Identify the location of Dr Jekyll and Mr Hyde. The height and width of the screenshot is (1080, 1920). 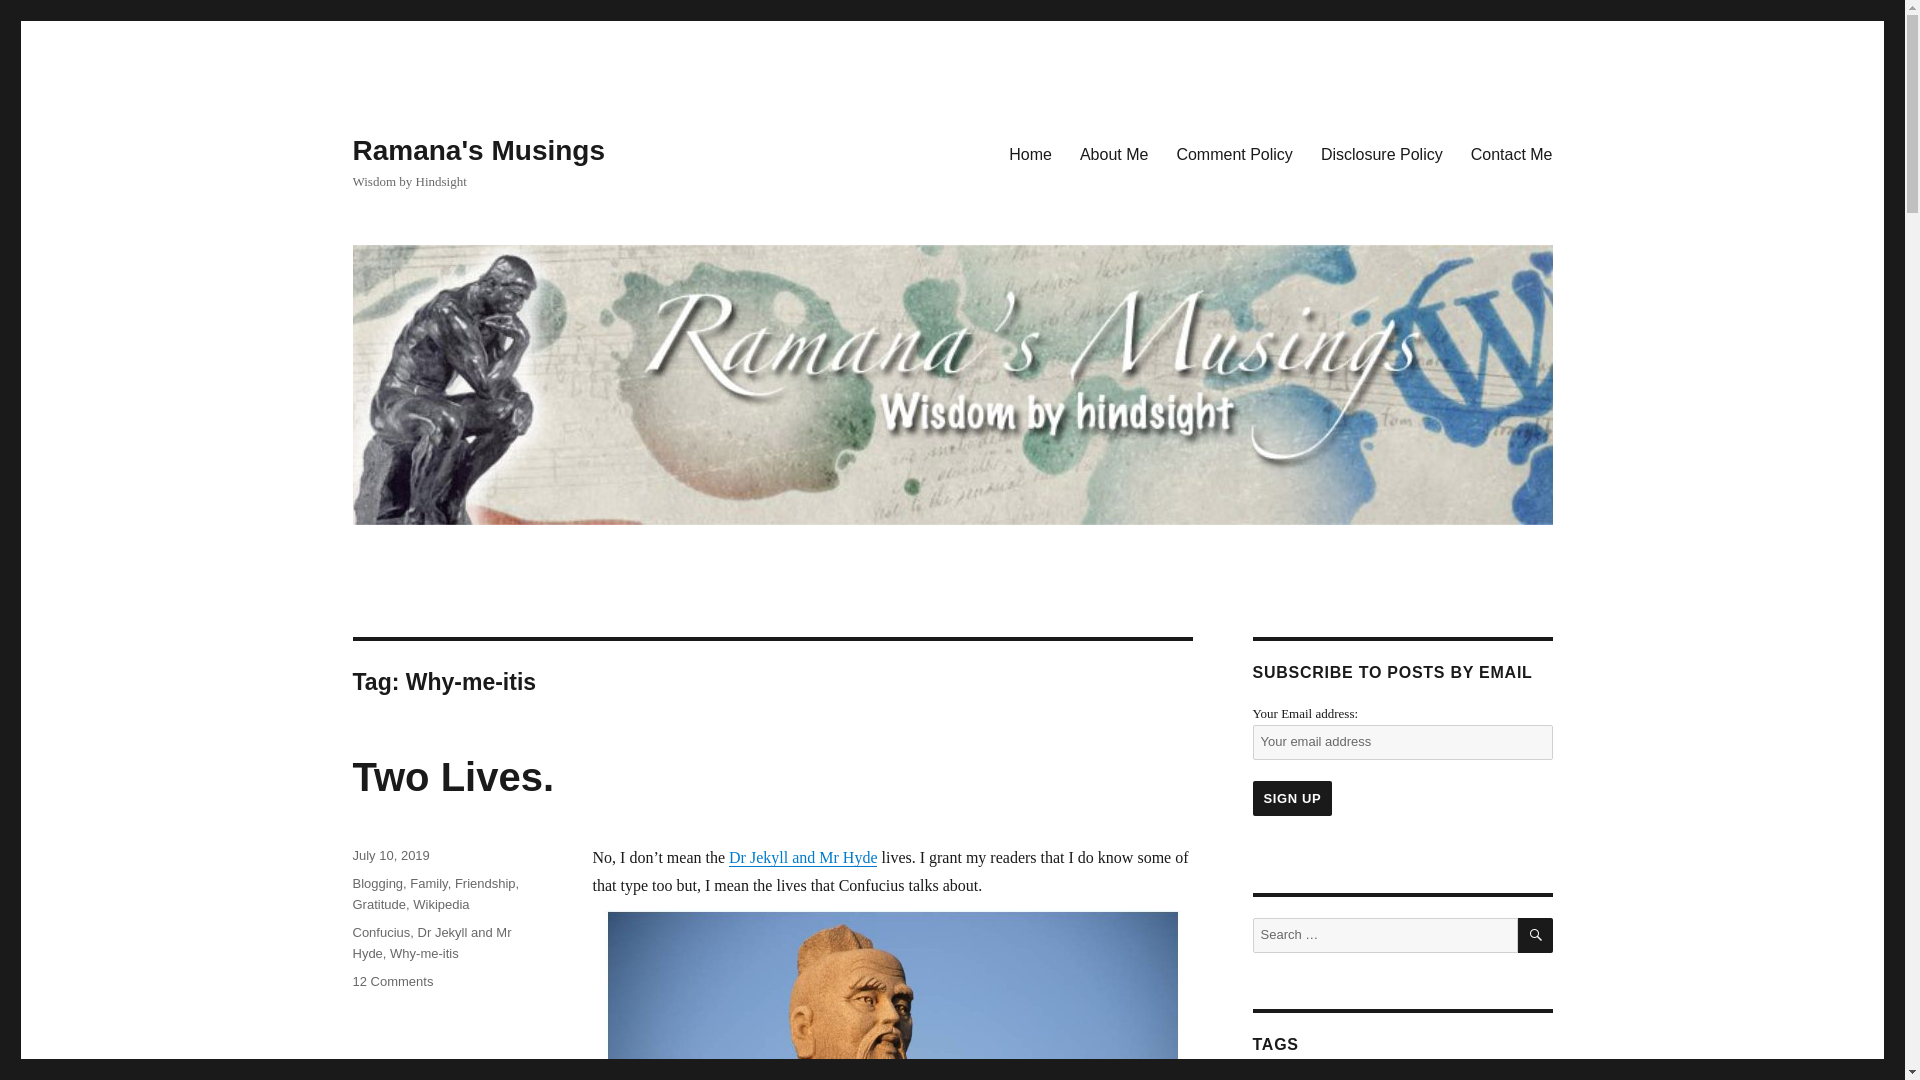
(803, 857).